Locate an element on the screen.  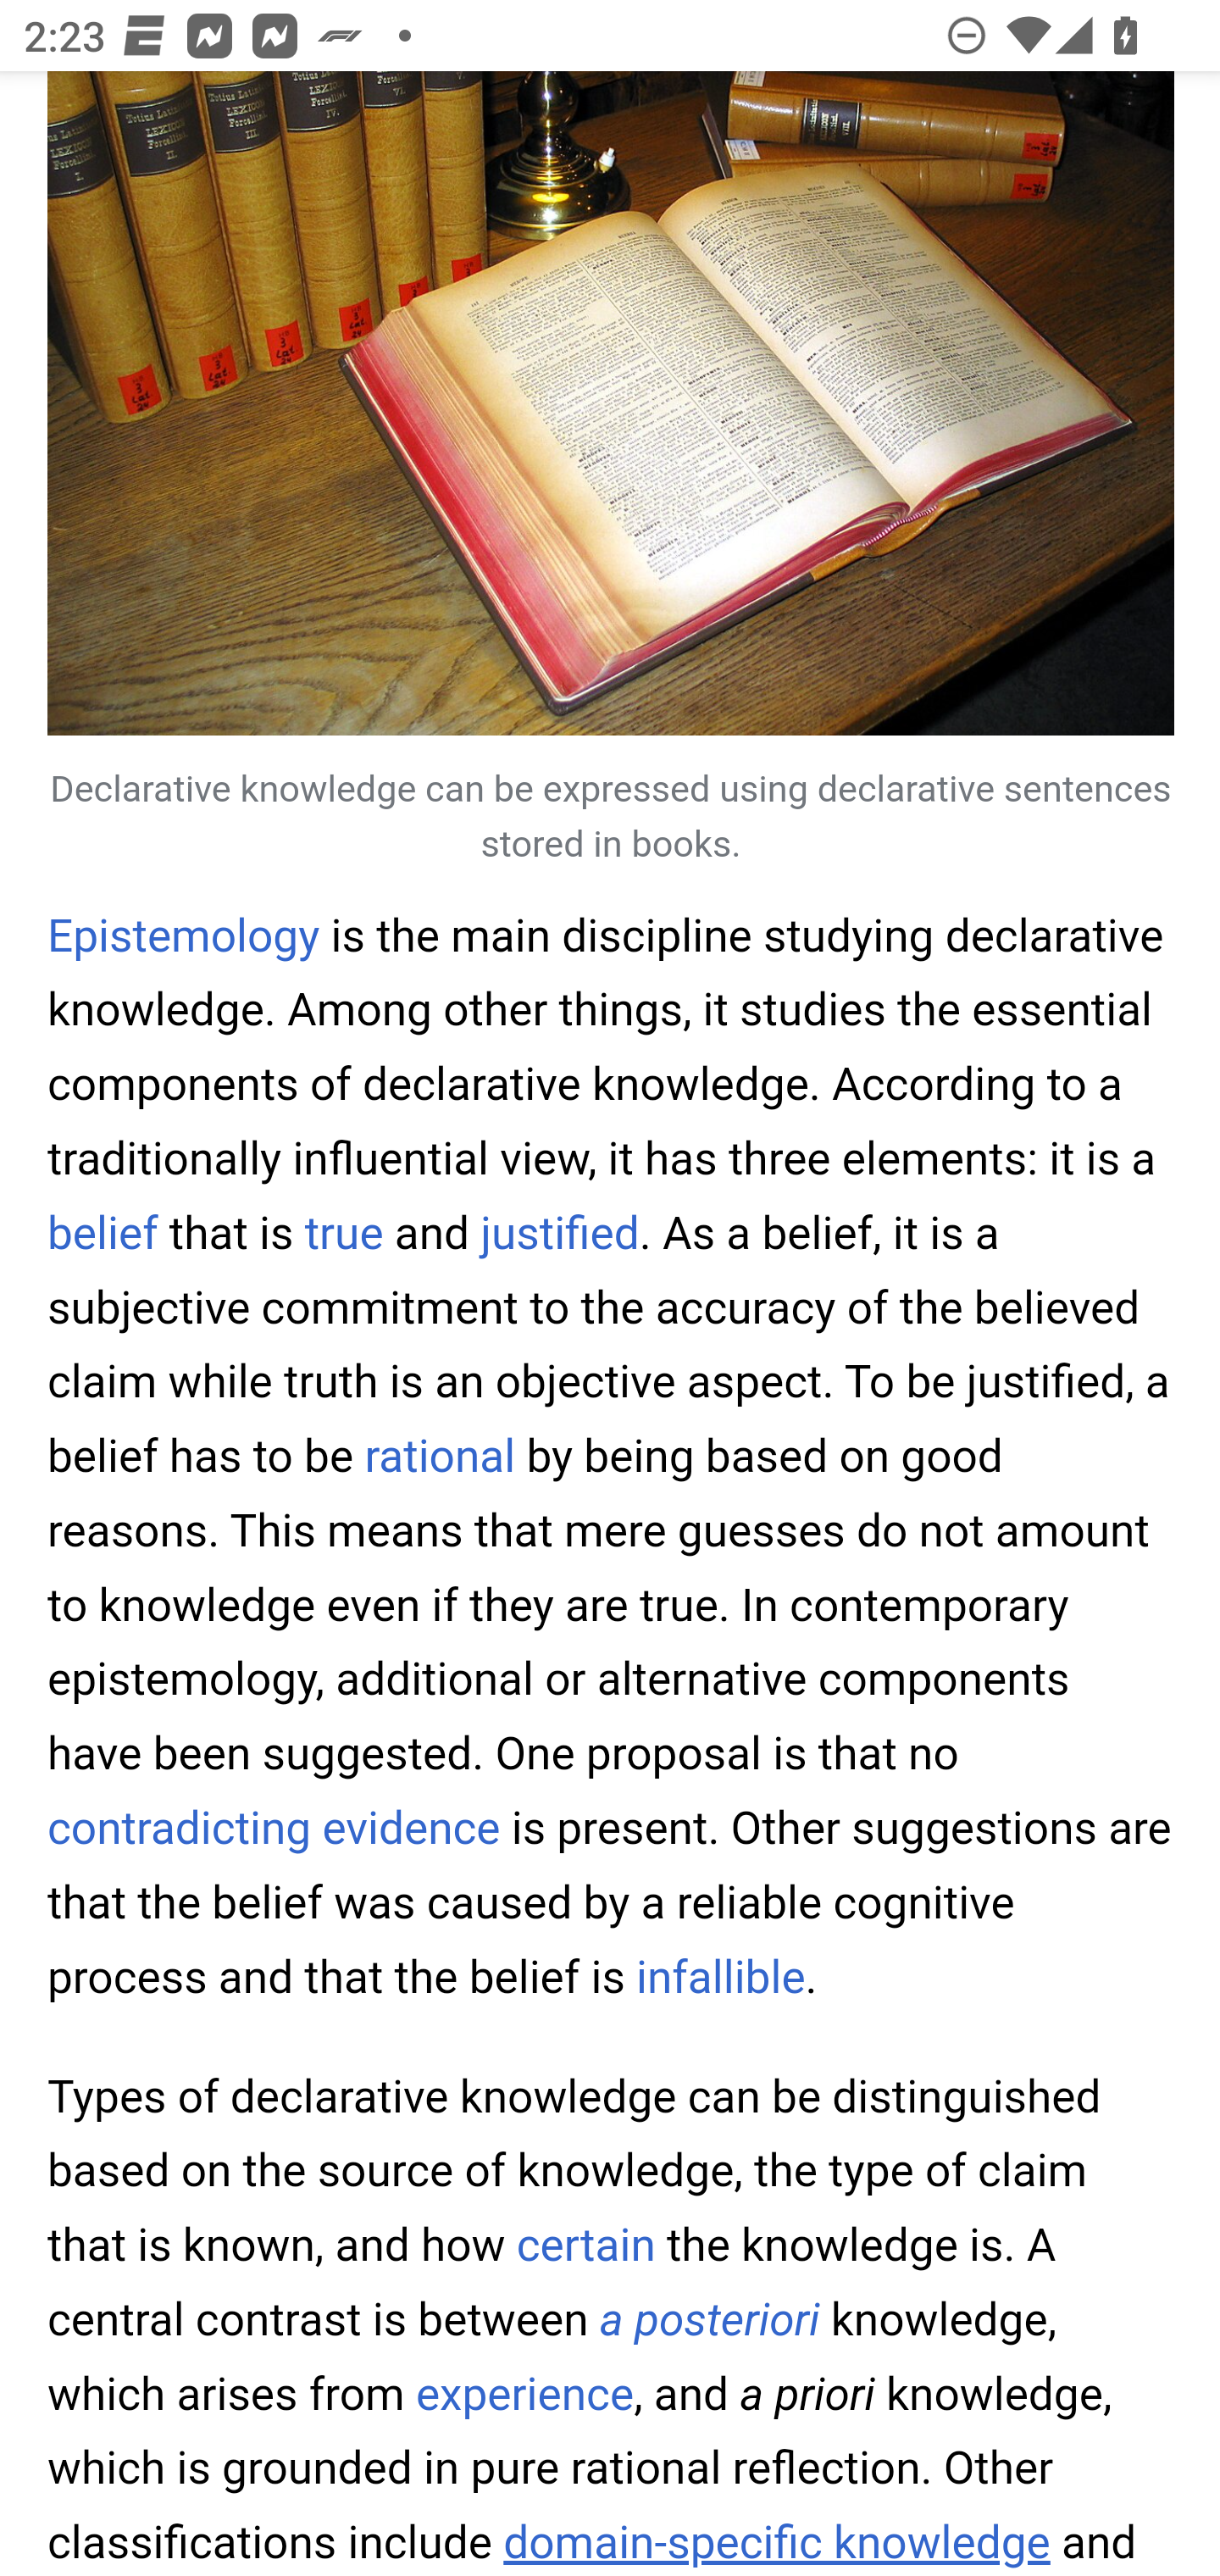
belief is located at coordinates (103, 1232).